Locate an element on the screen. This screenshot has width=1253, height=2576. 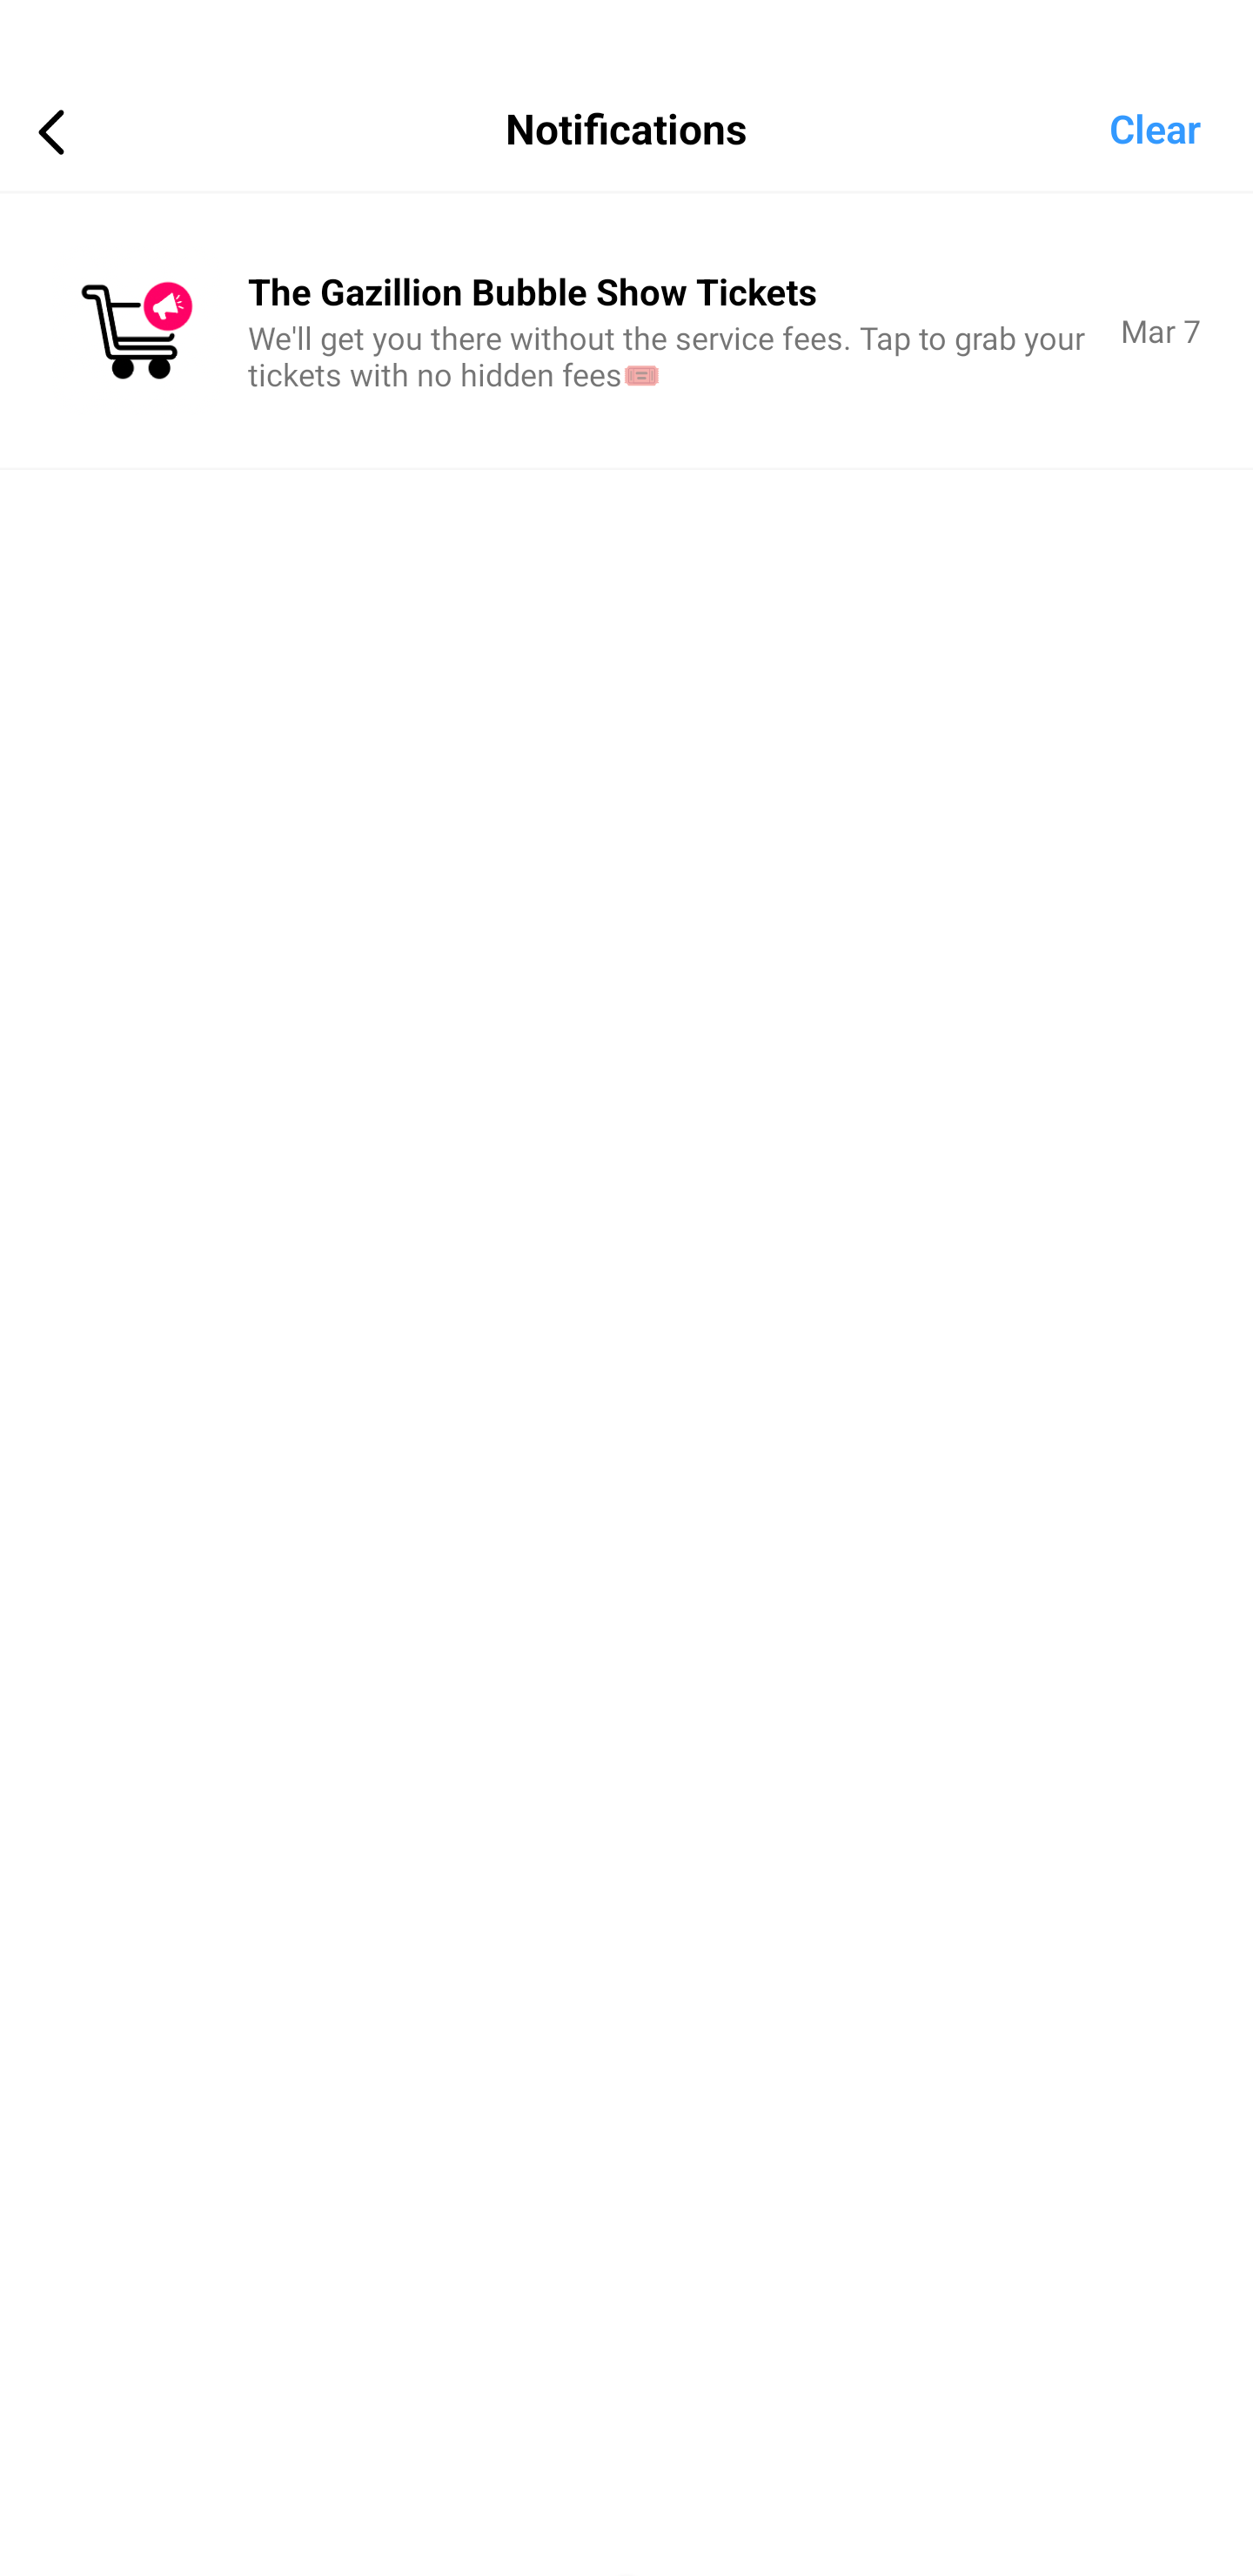
Clear is located at coordinates (1181, 127).